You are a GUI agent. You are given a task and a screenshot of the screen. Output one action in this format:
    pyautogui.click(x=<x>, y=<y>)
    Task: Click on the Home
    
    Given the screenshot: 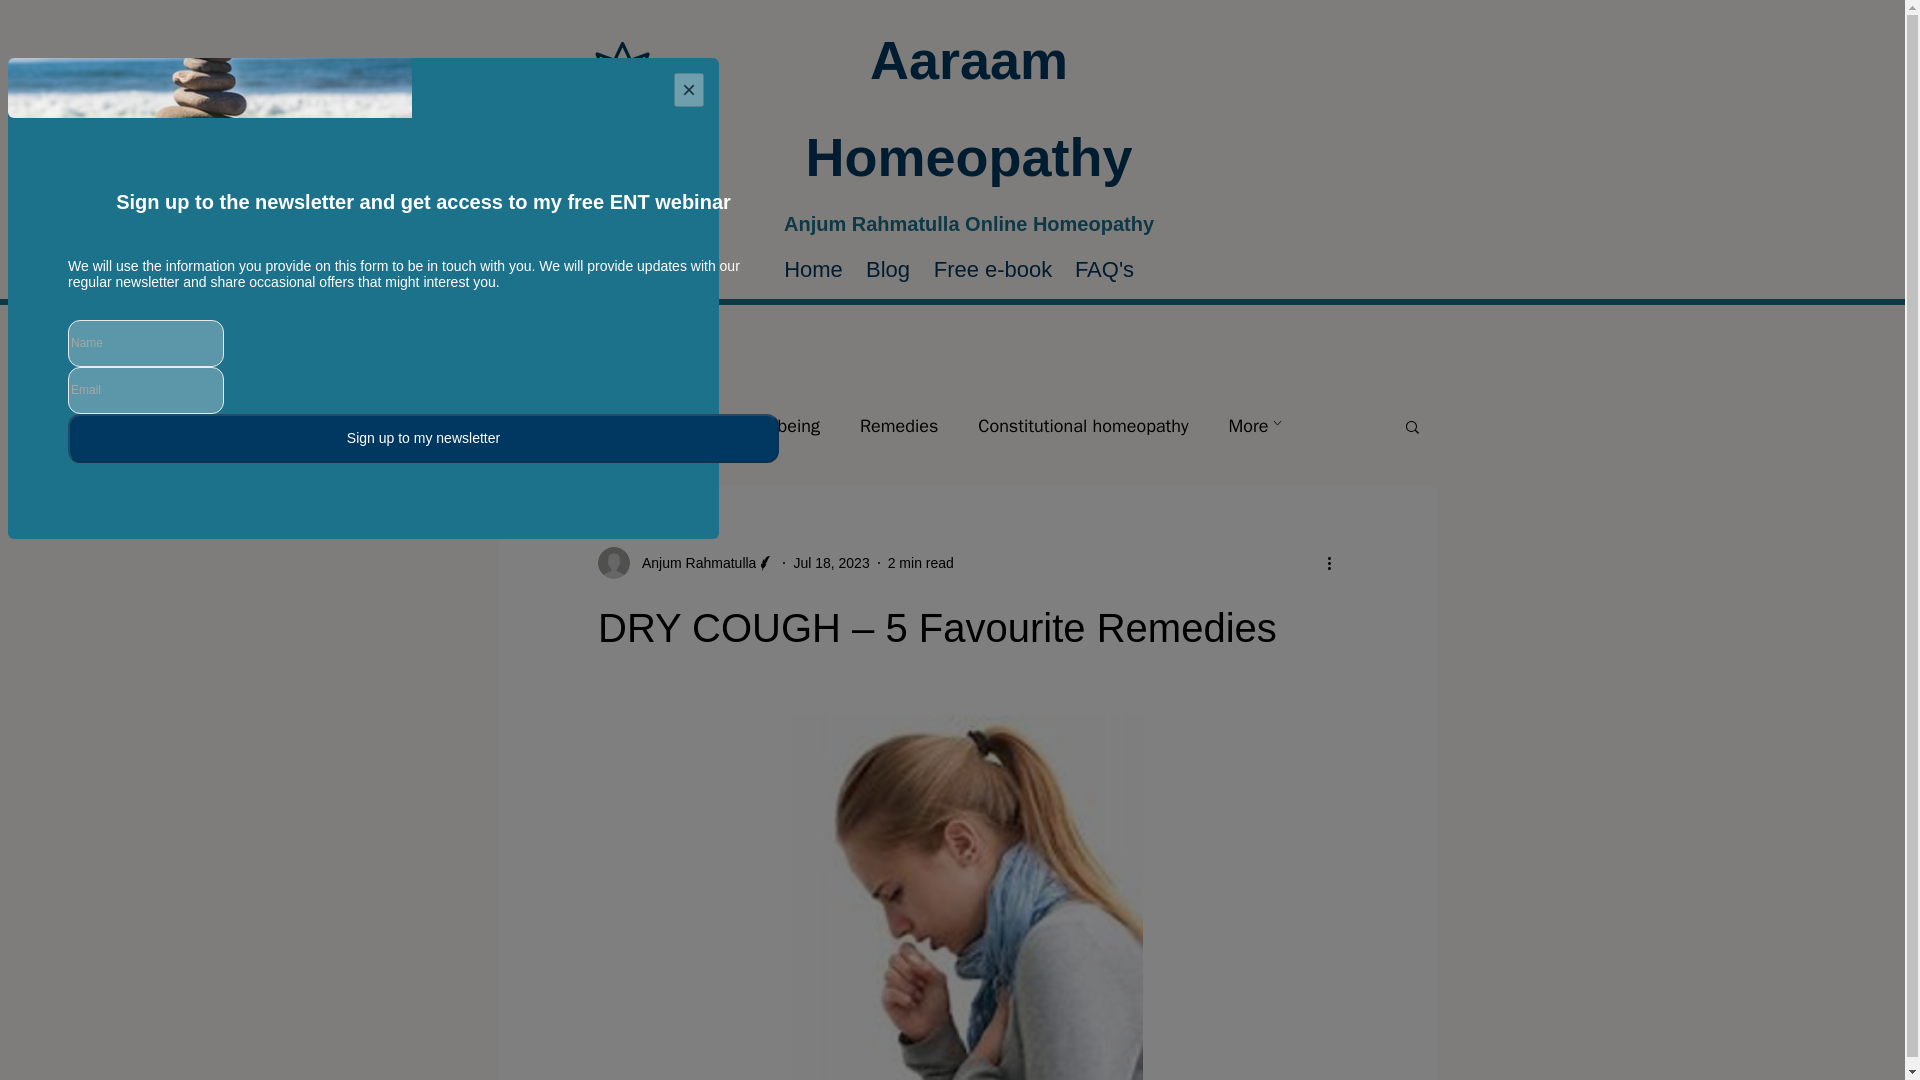 What is the action you would take?
    pyautogui.click(x=814, y=270)
    